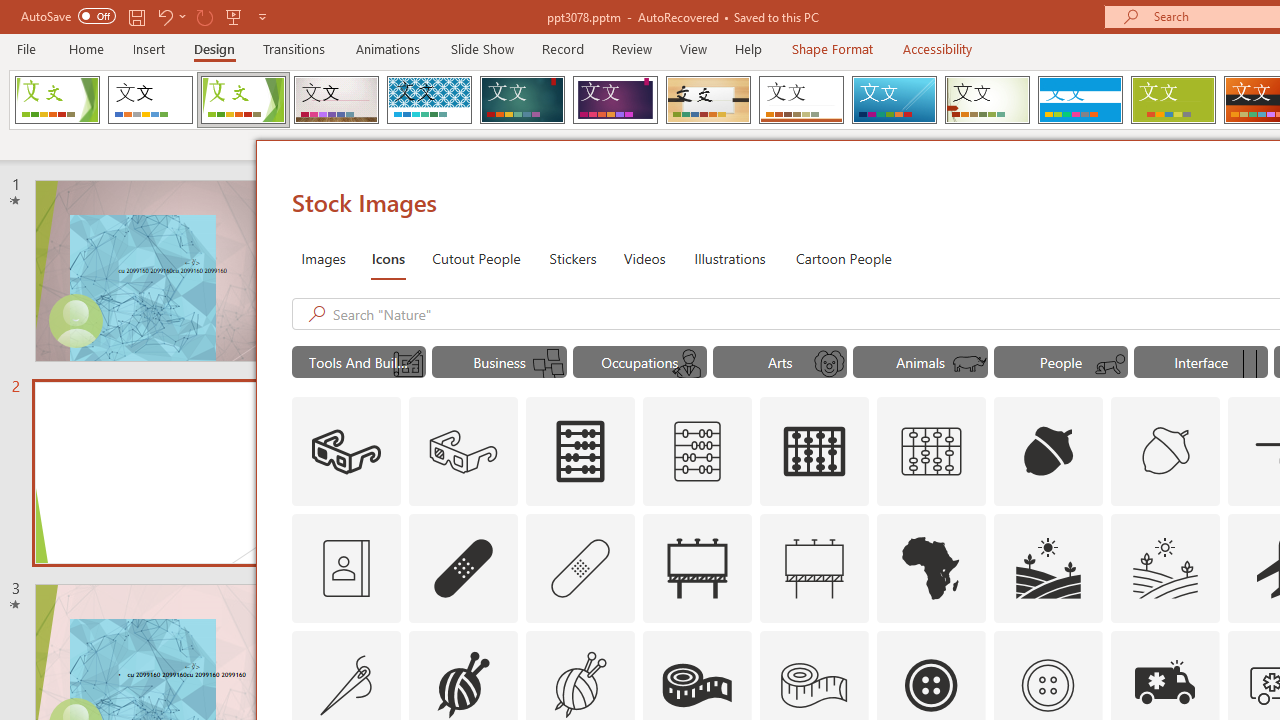  I want to click on AutomationID: Icons_Clown_M, so click(829, 364).